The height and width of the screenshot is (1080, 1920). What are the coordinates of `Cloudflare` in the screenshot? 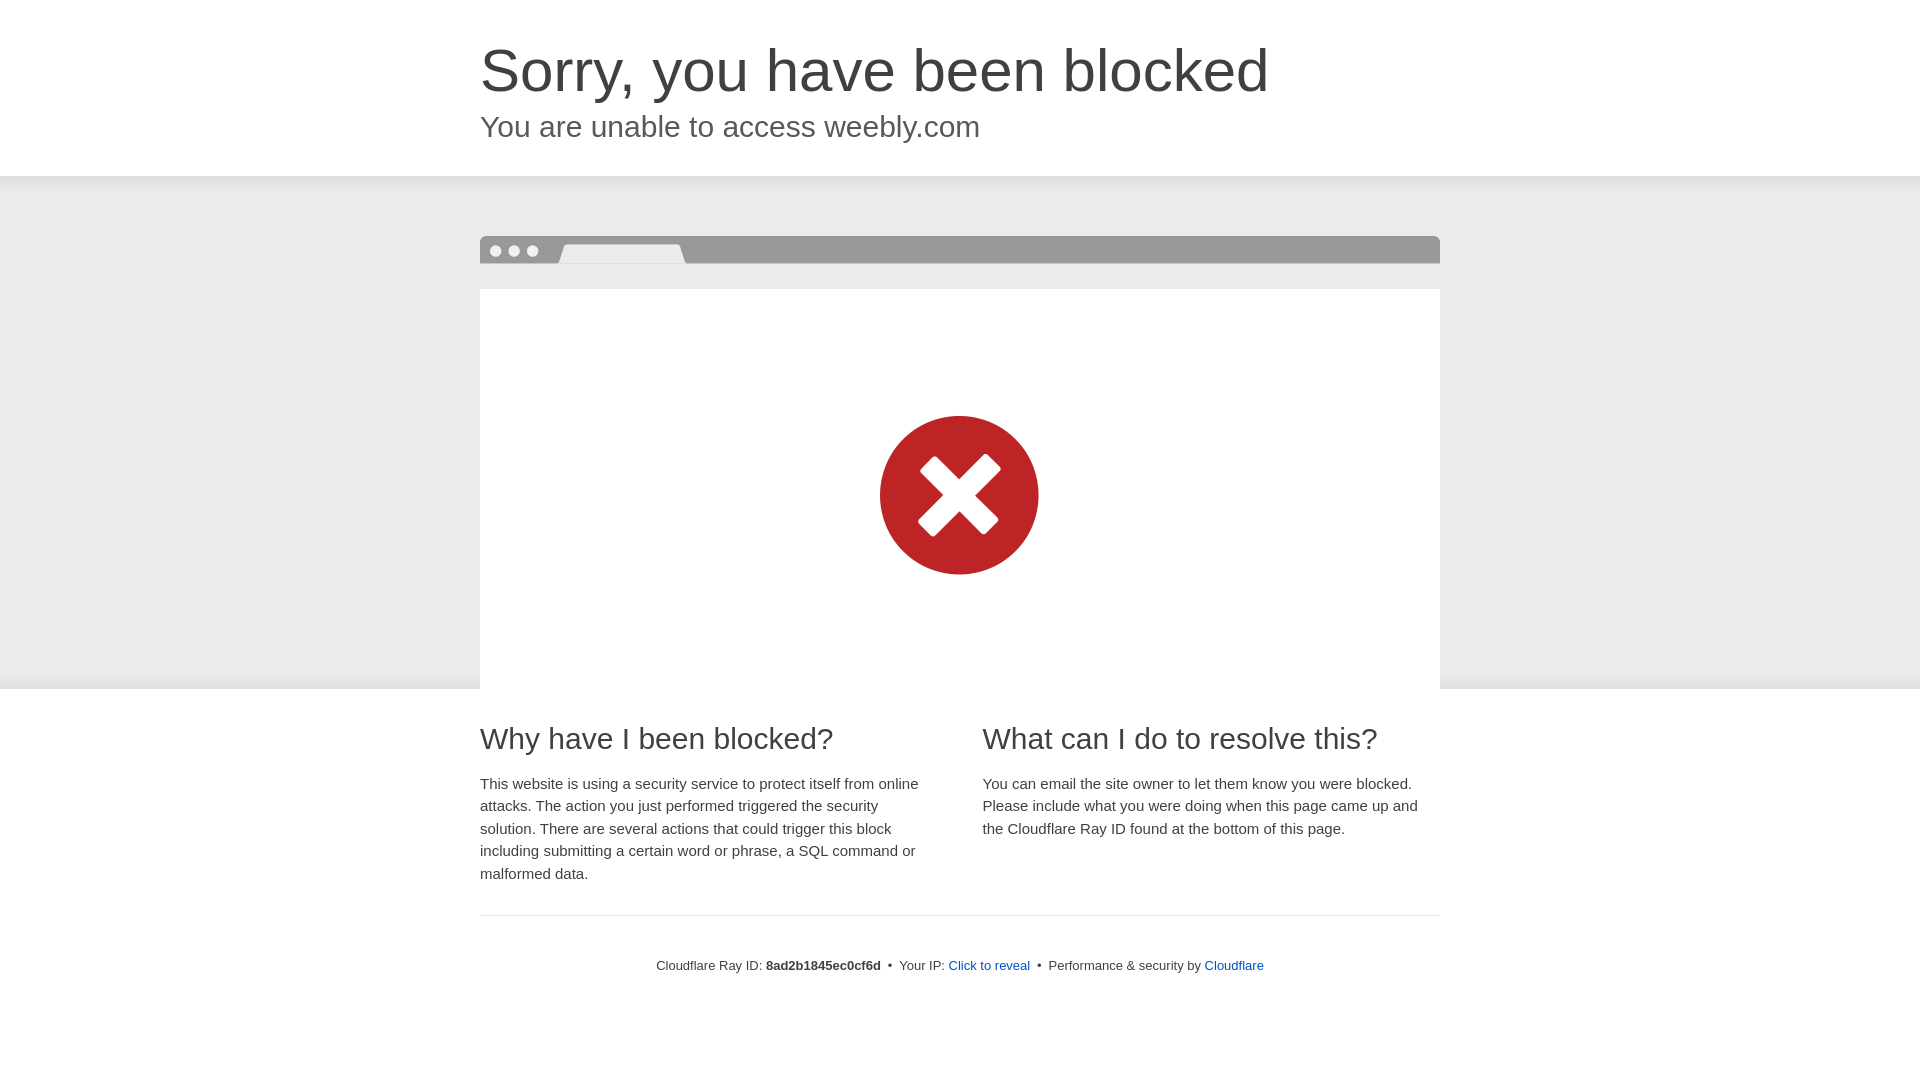 It's located at (1234, 965).